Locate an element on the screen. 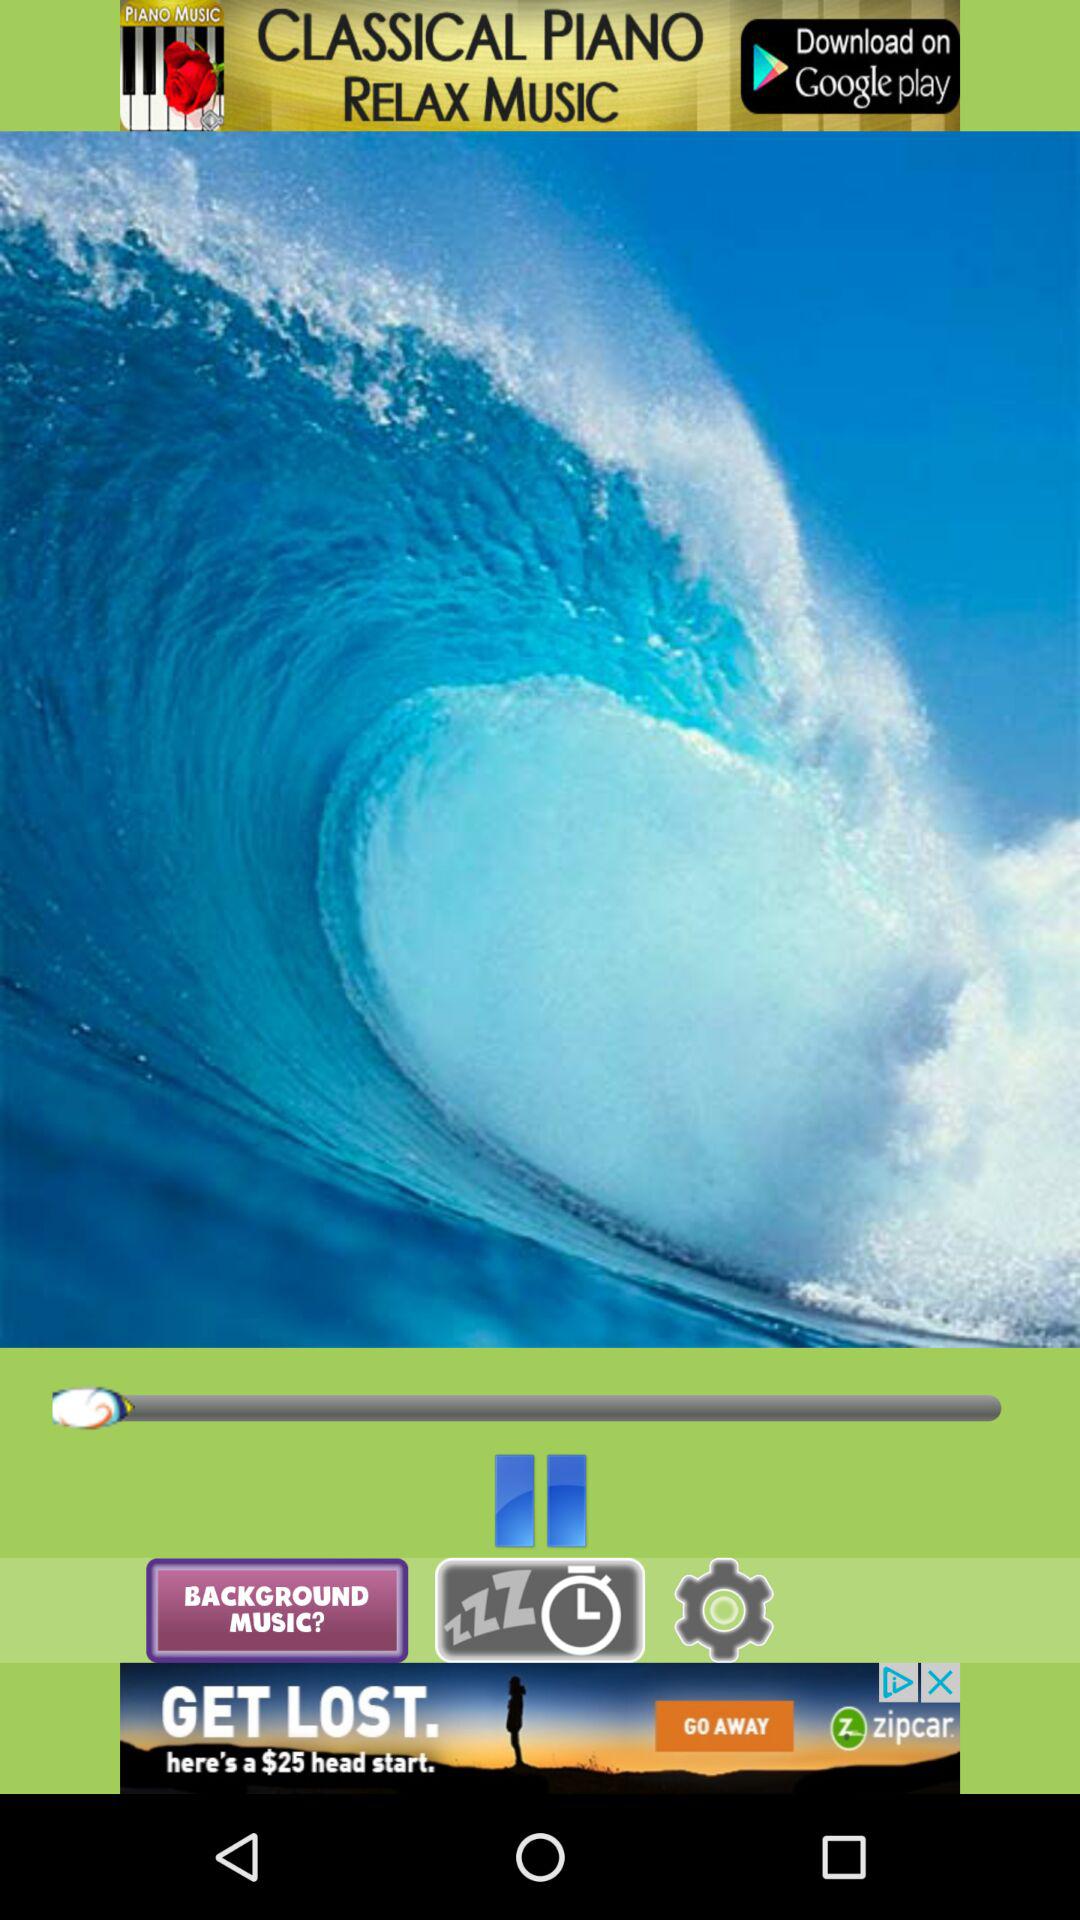 The width and height of the screenshot is (1080, 1920). go to sleep timer is located at coordinates (540, 1610).